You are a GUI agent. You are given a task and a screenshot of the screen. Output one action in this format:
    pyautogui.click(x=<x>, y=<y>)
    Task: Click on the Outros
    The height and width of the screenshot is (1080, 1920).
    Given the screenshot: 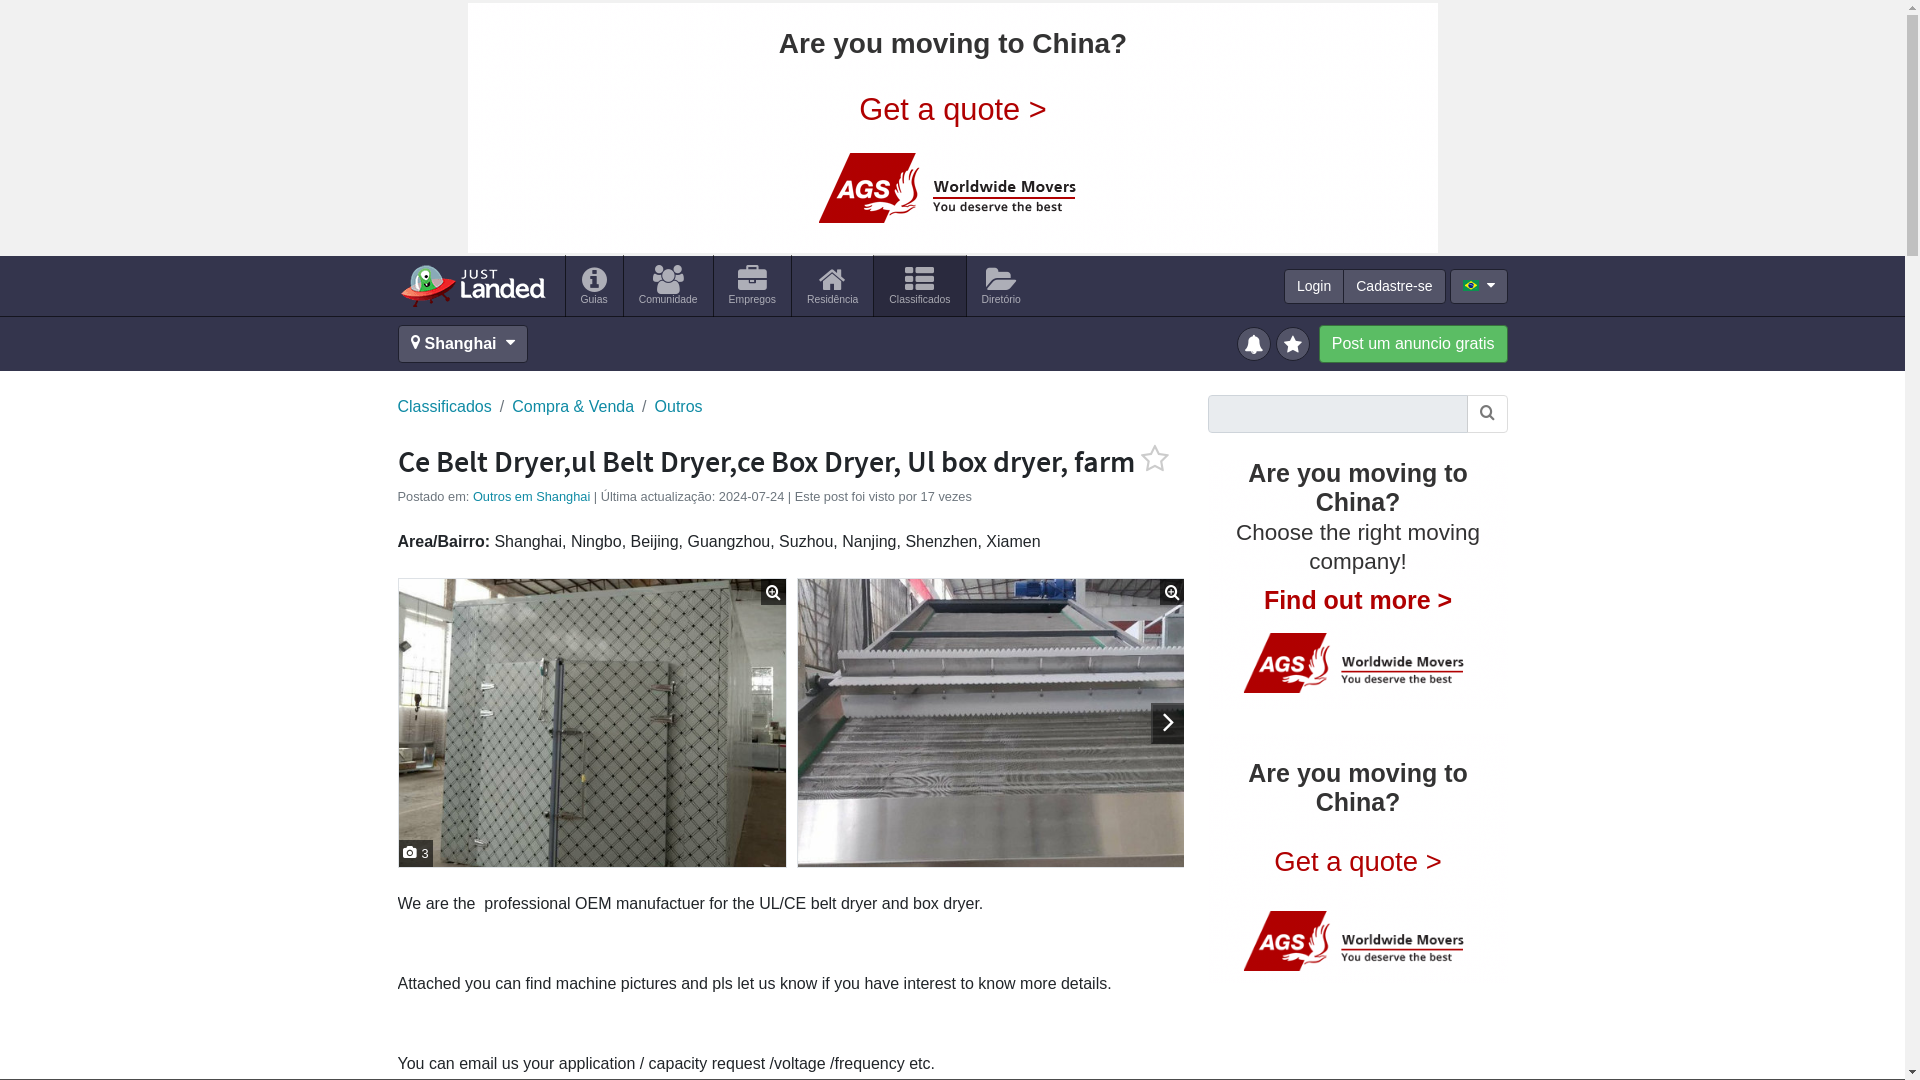 What is the action you would take?
    pyautogui.click(x=678, y=407)
    